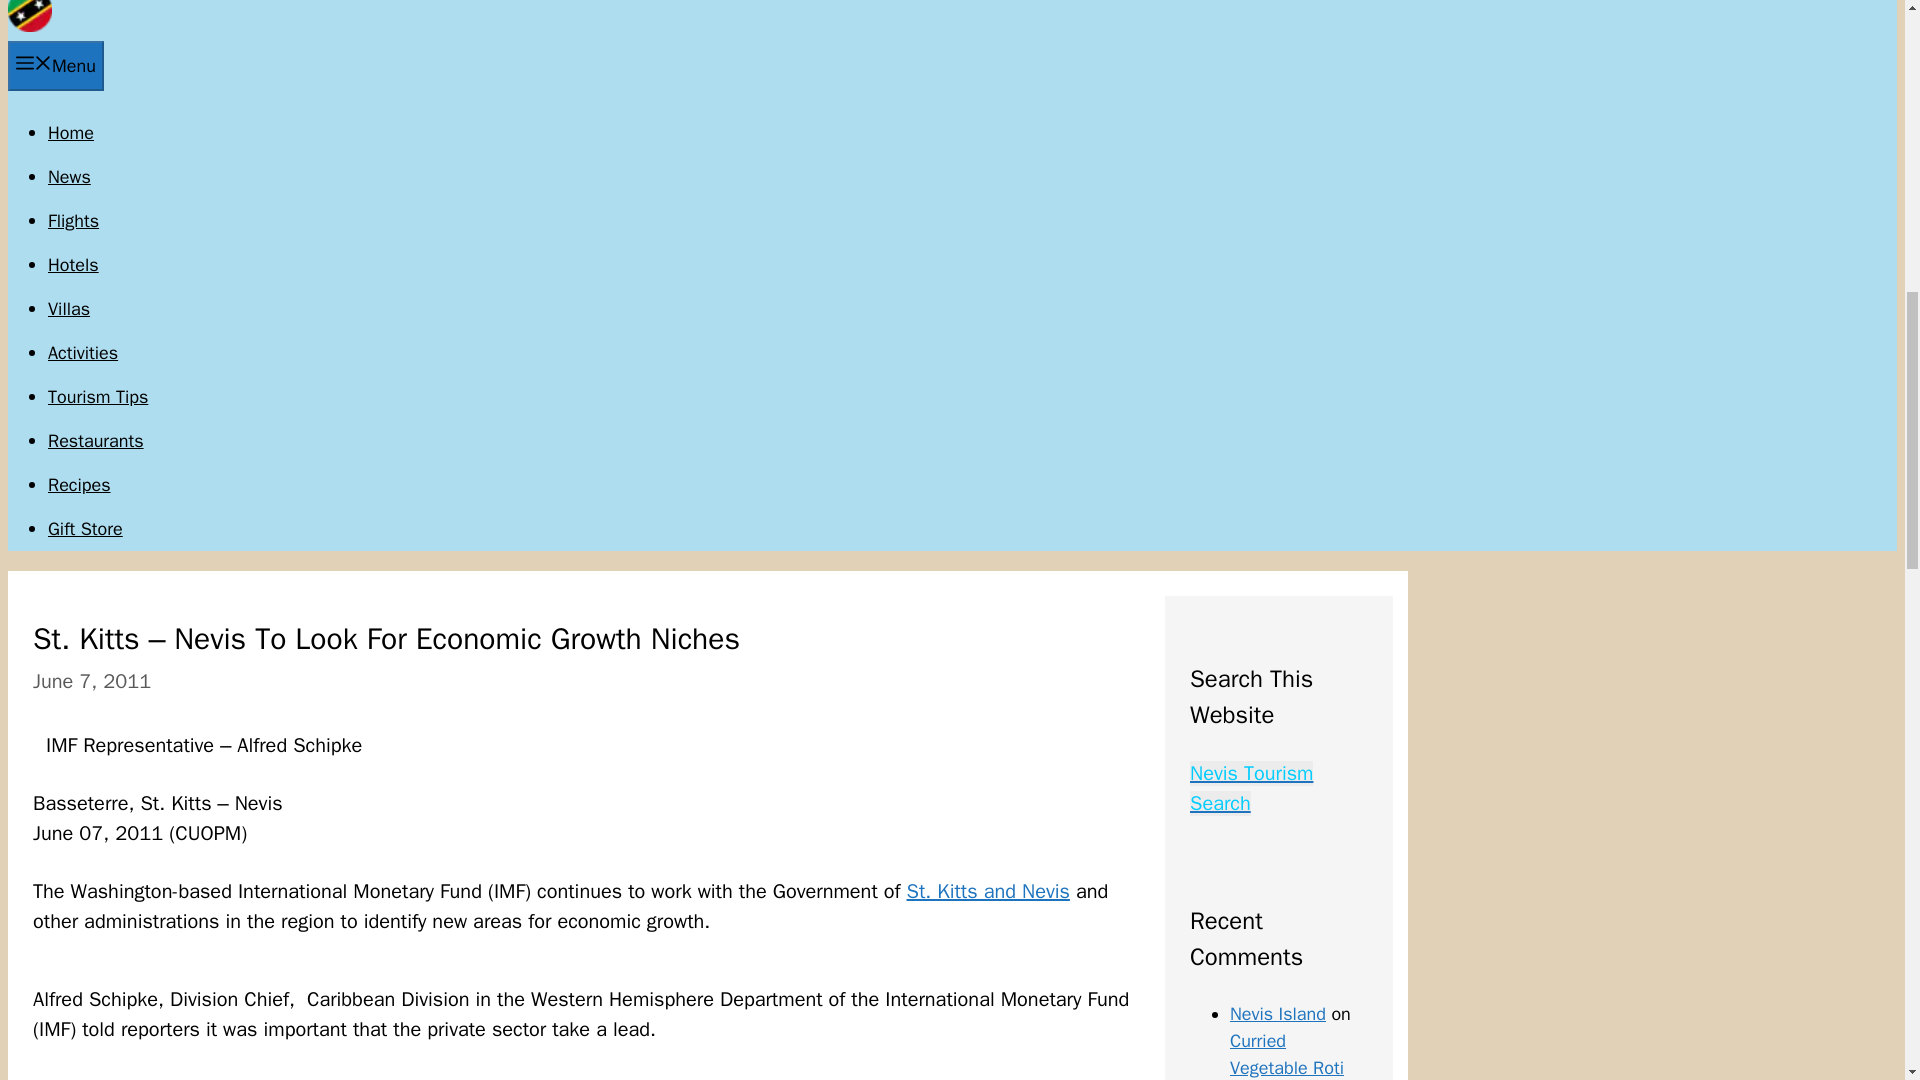 Image resolution: width=1920 pixels, height=1080 pixels. Describe the element at coordinates (80, 484) in the screenshot. I see `Recipes` at that location.